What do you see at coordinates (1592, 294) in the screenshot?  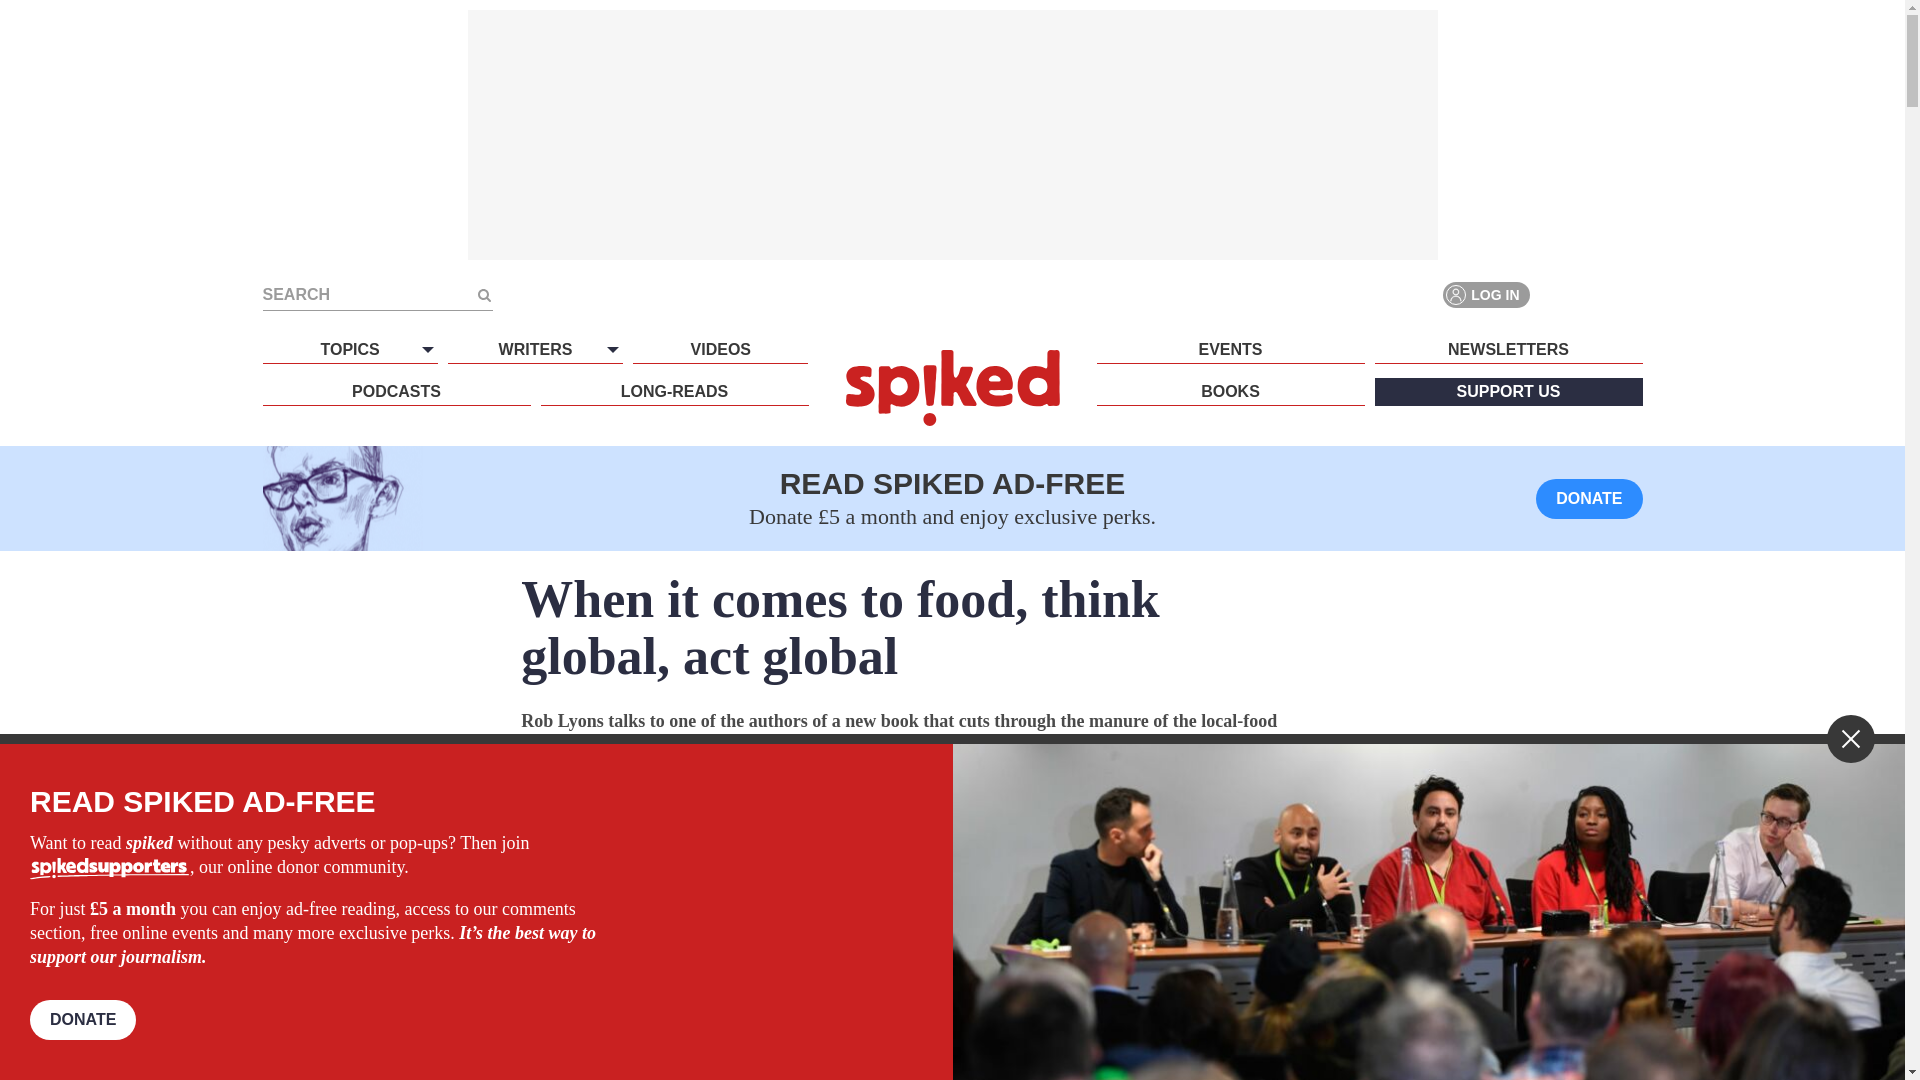 I see `Twitter` at bounding box center [1592, 294].